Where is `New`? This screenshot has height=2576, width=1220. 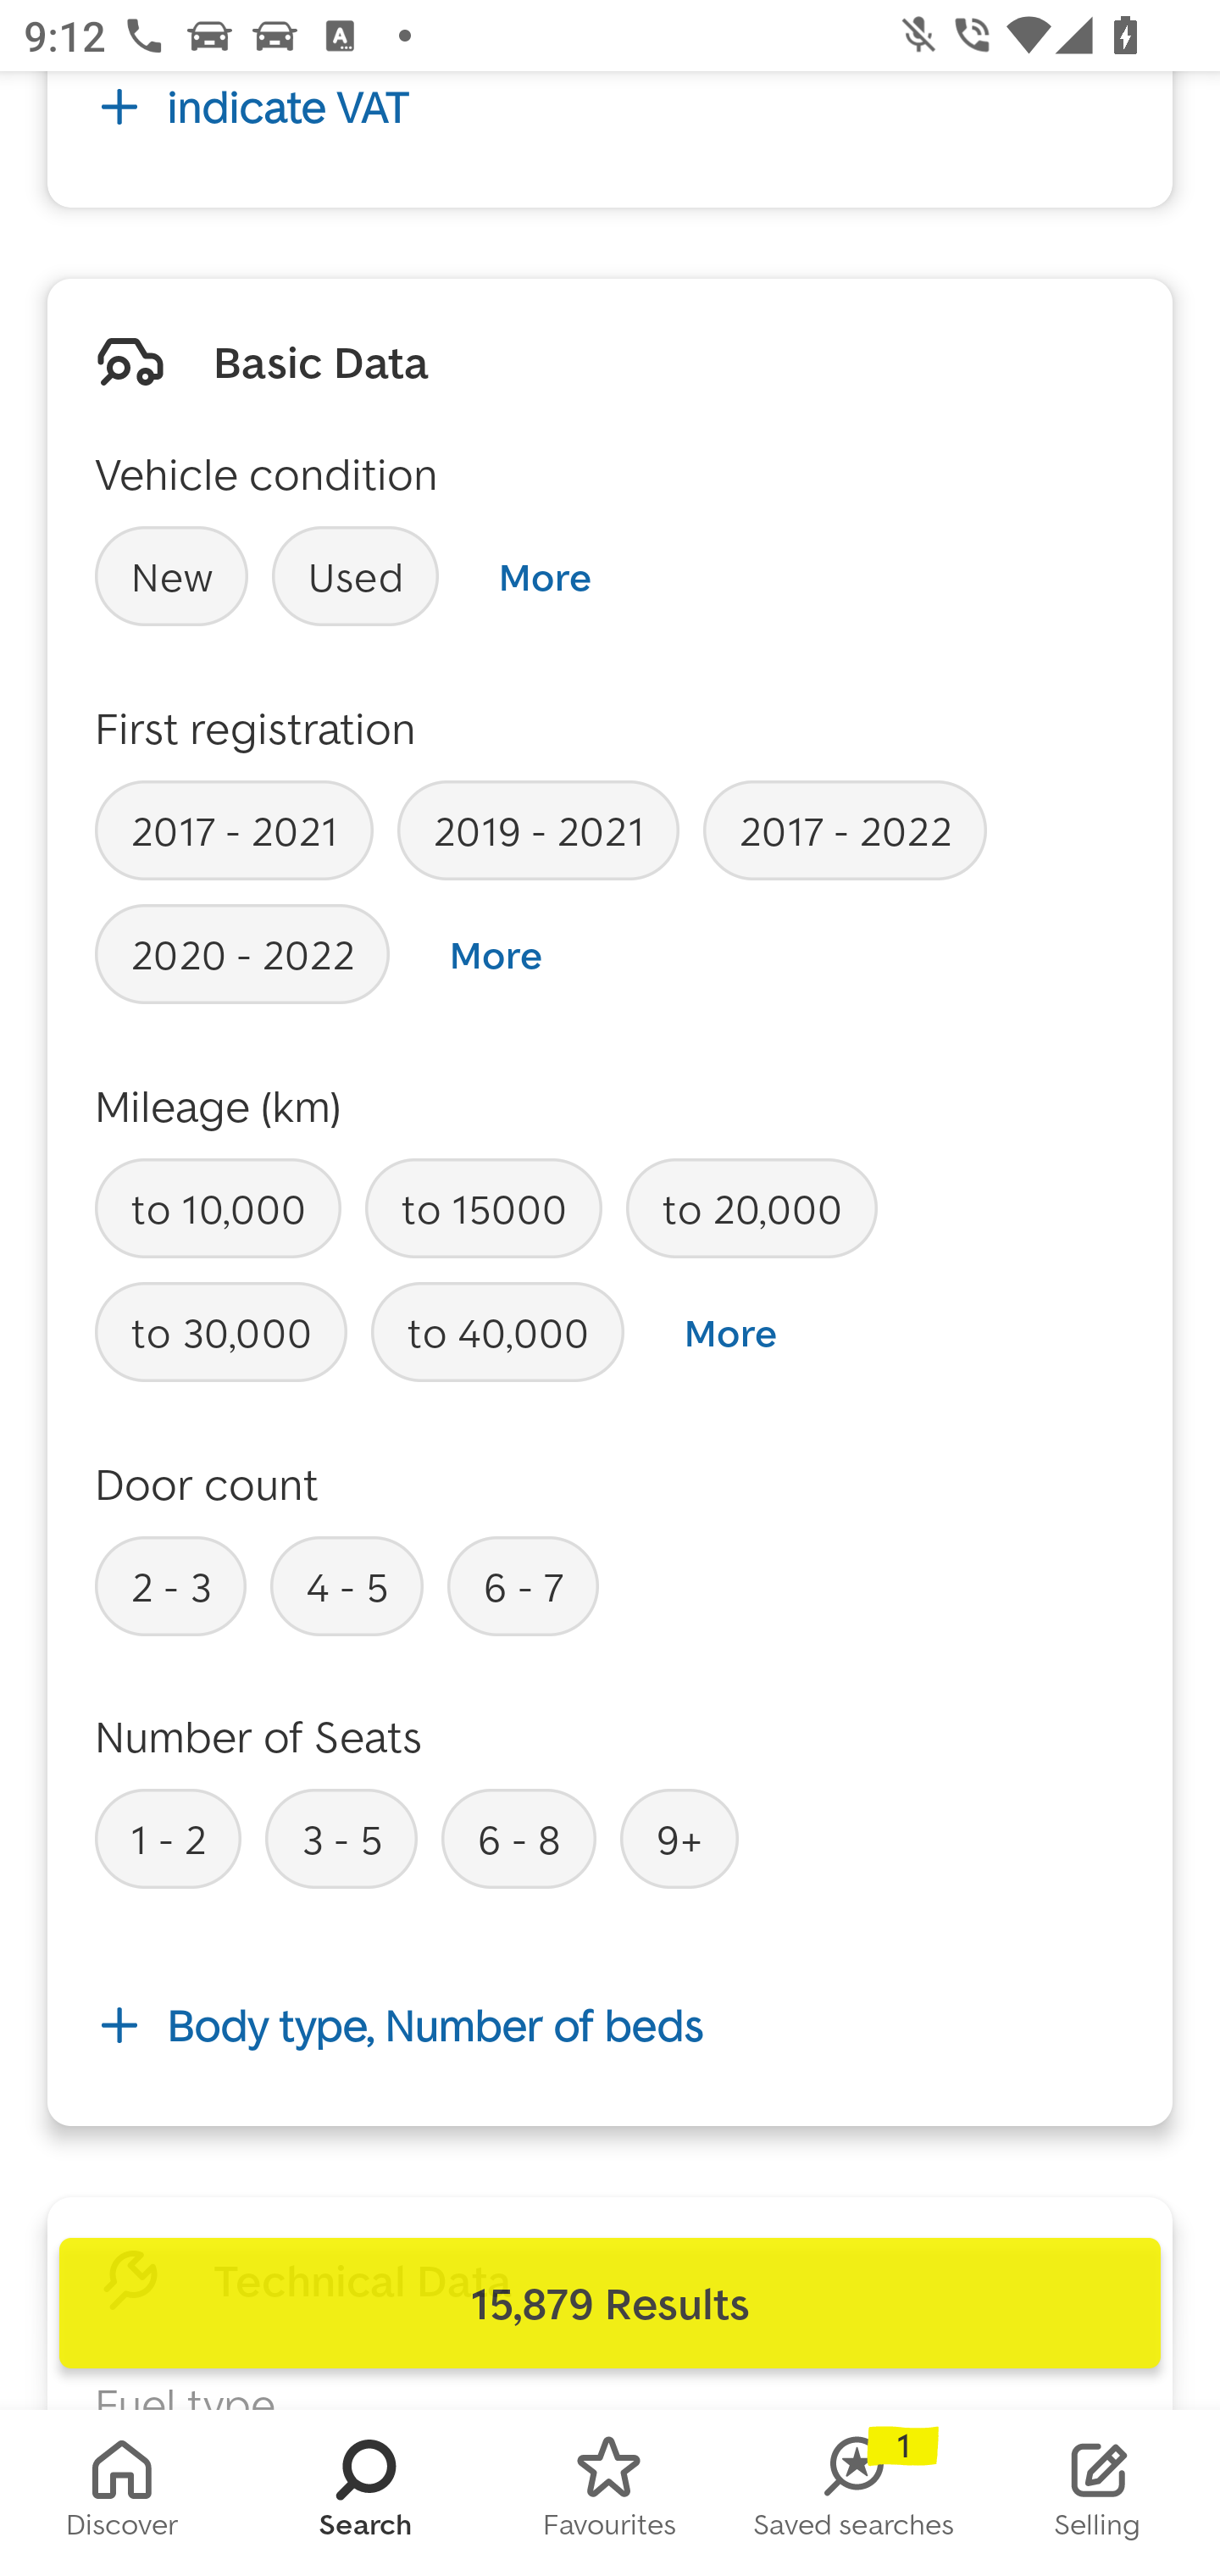
New is located at coordinates (171, 575).